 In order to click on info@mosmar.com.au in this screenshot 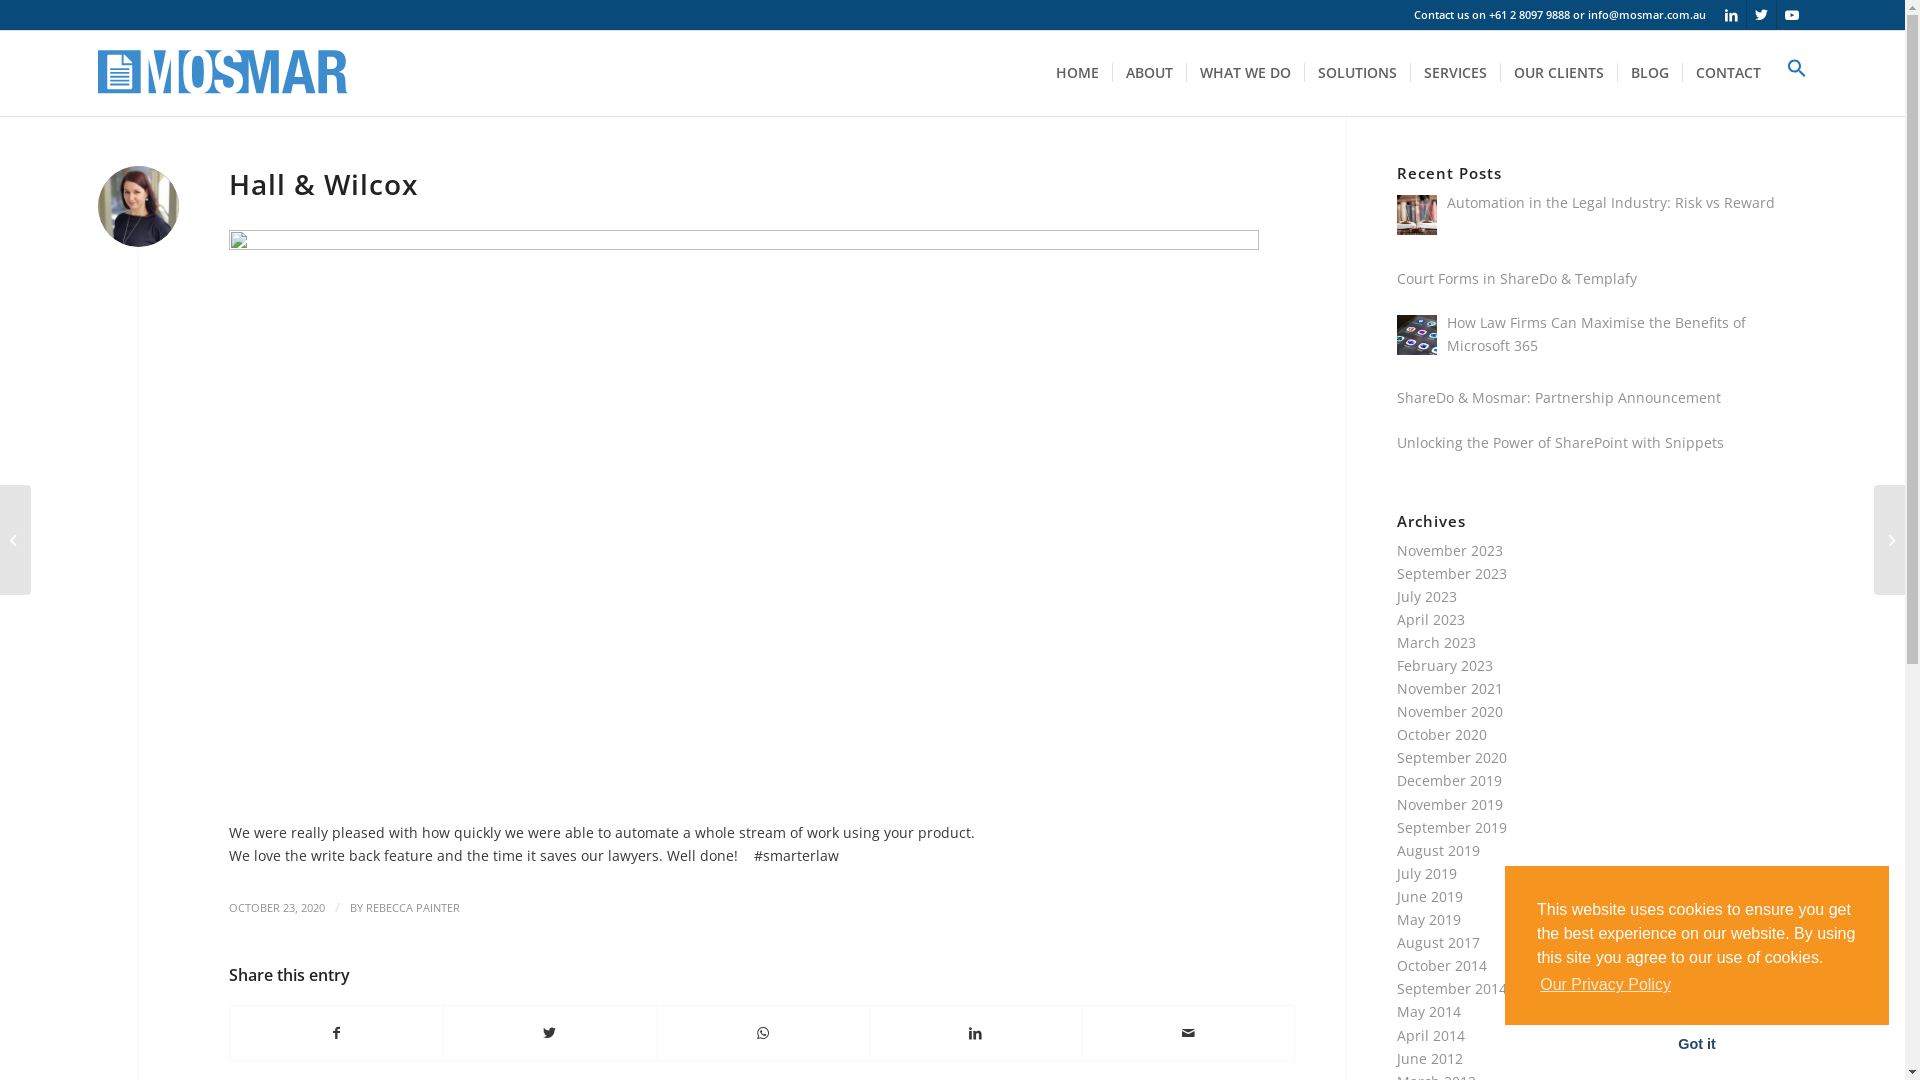, I will do `click(1647, 14)`.